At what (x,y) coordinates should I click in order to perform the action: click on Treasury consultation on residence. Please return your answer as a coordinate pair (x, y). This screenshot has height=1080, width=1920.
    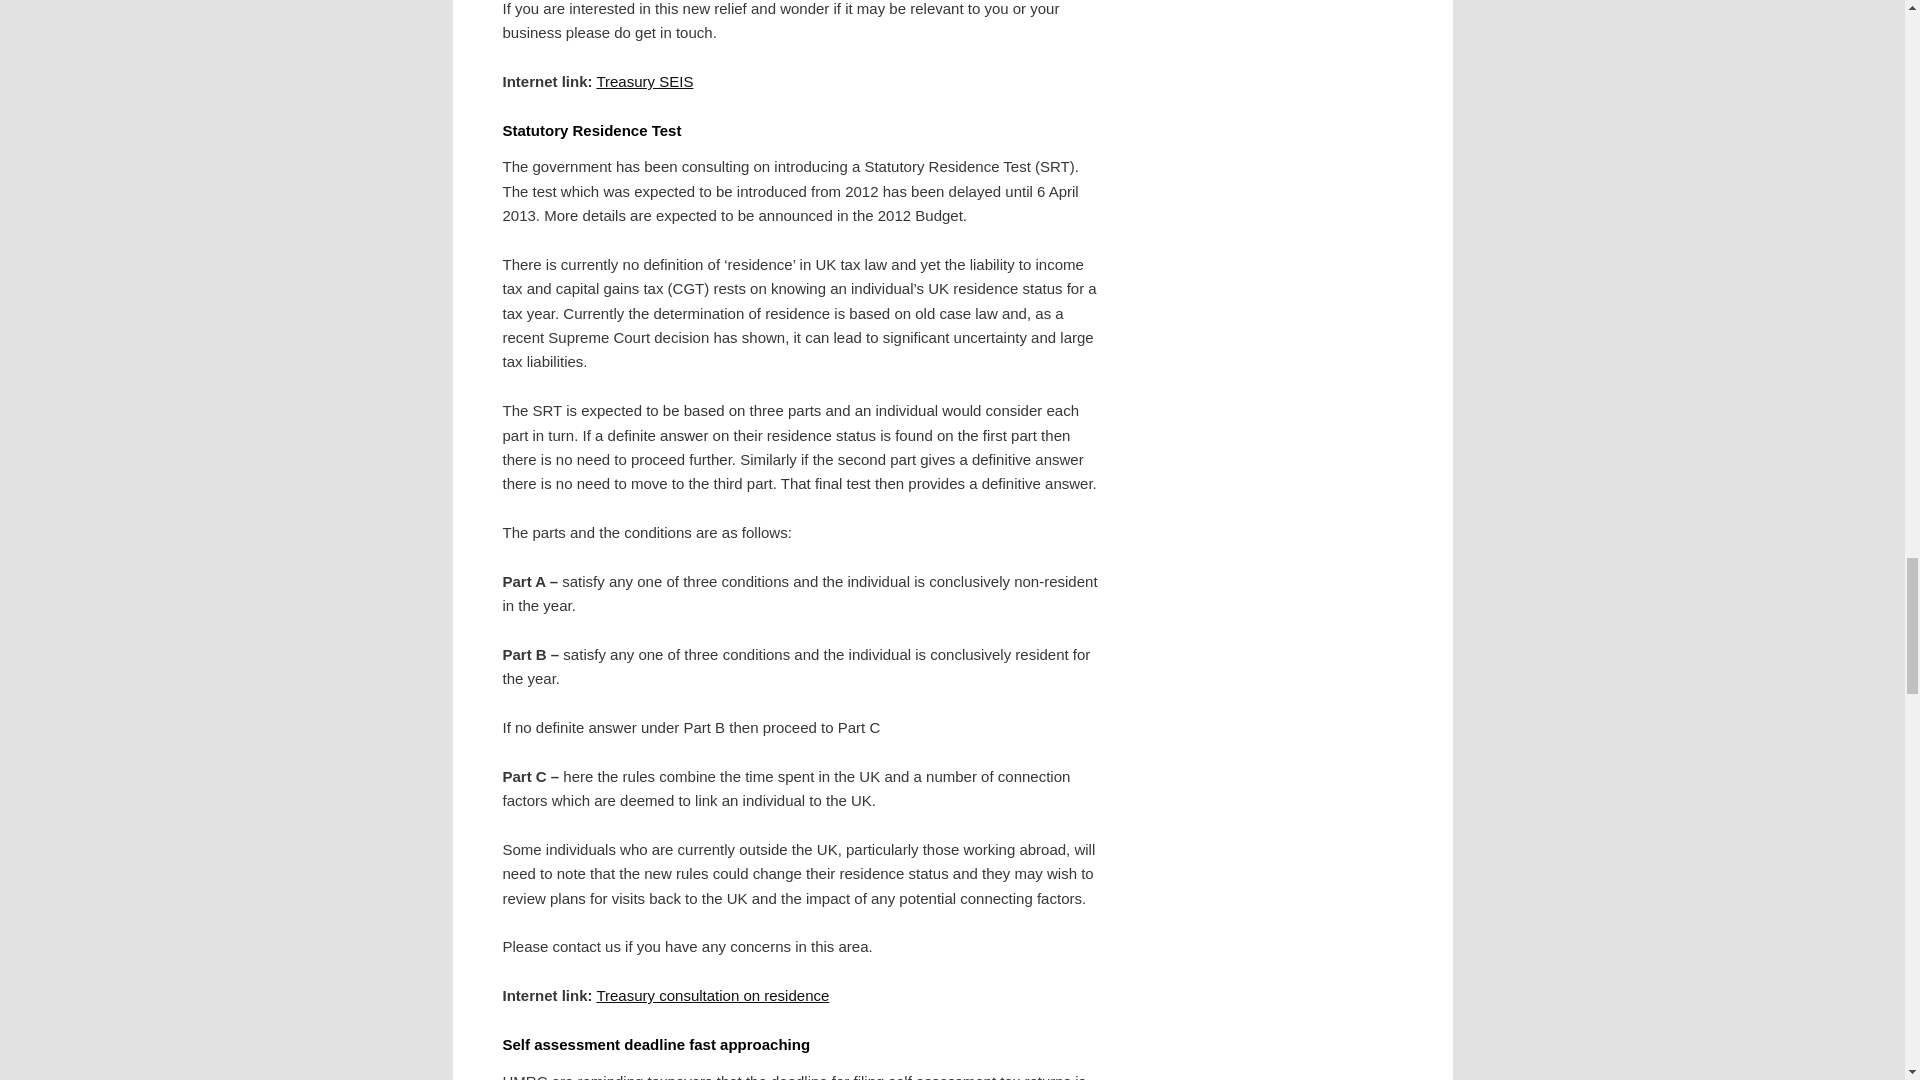
    Looking at the image, I should click on (712, 996).